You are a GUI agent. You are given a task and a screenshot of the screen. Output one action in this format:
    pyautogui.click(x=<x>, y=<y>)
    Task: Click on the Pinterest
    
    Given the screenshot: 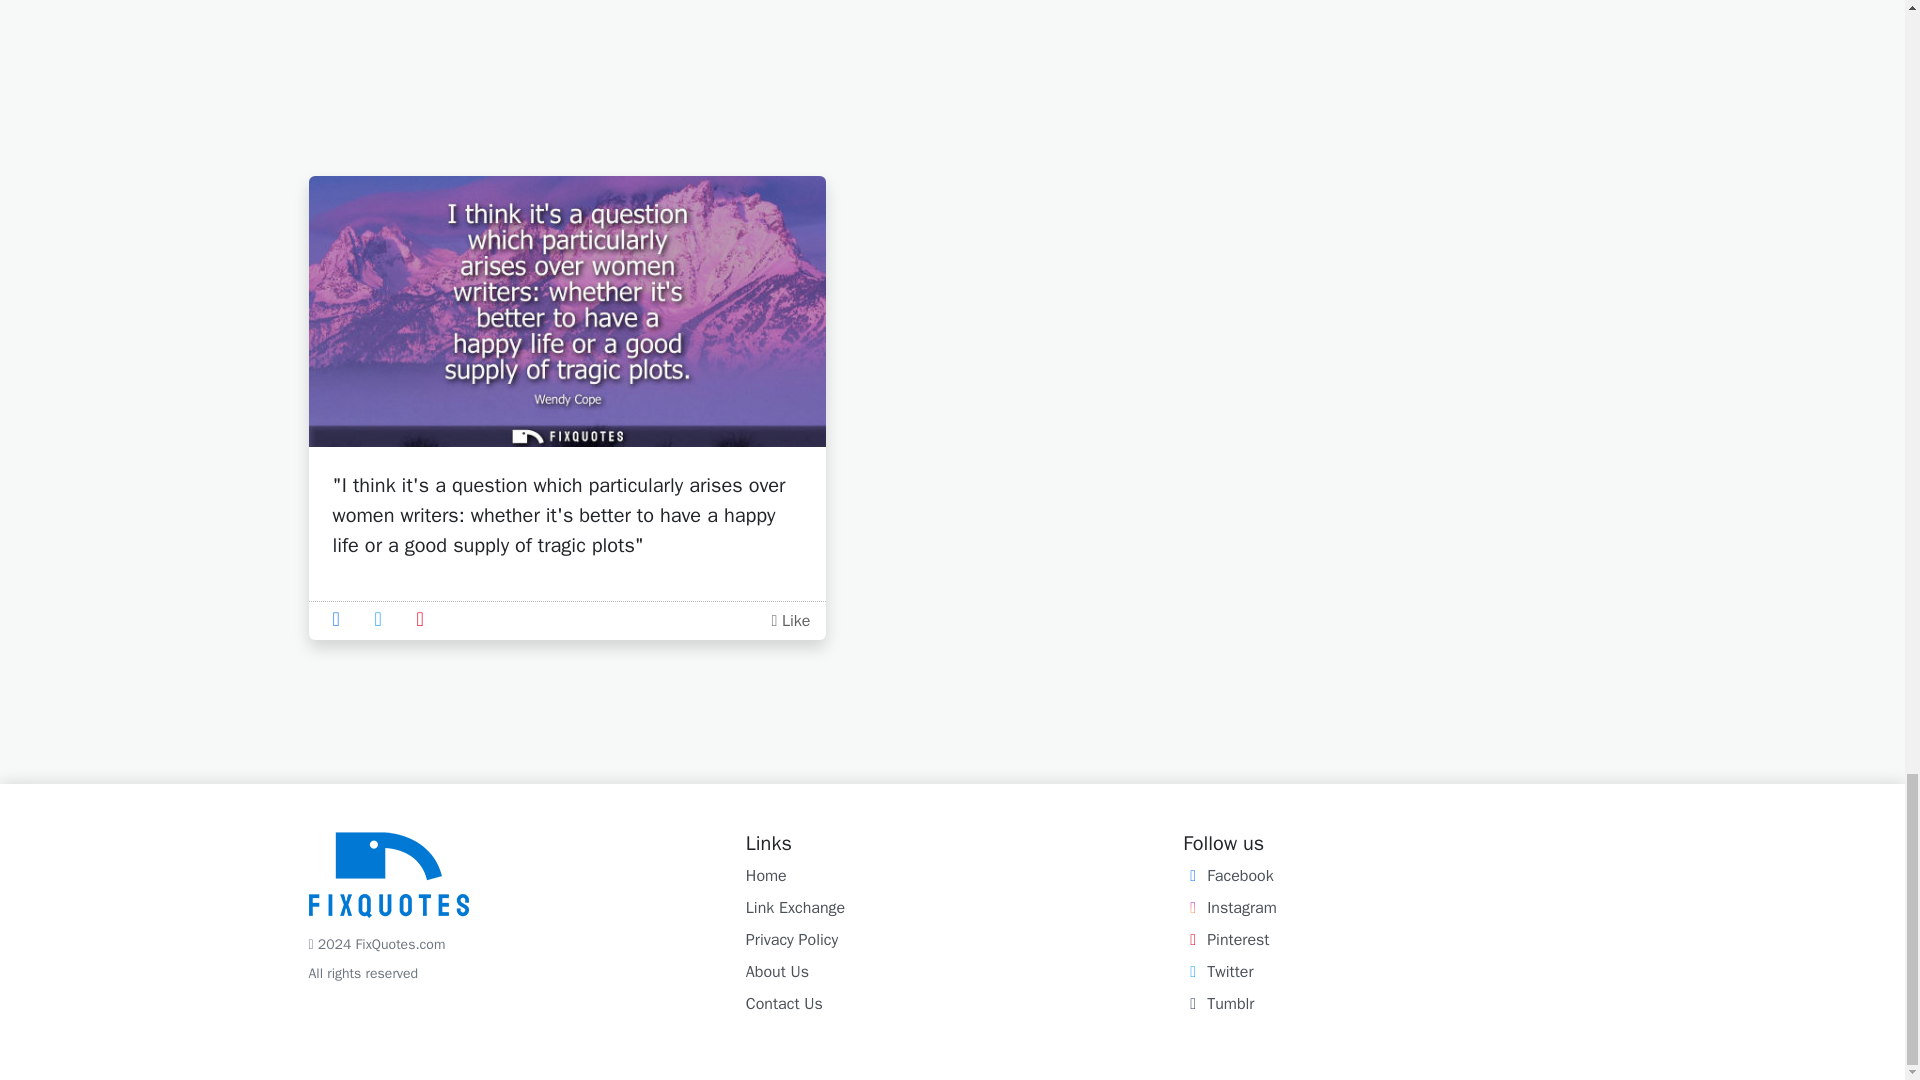 What is the action you would take?
    pyautogui.click(x=1226, y=940)
    